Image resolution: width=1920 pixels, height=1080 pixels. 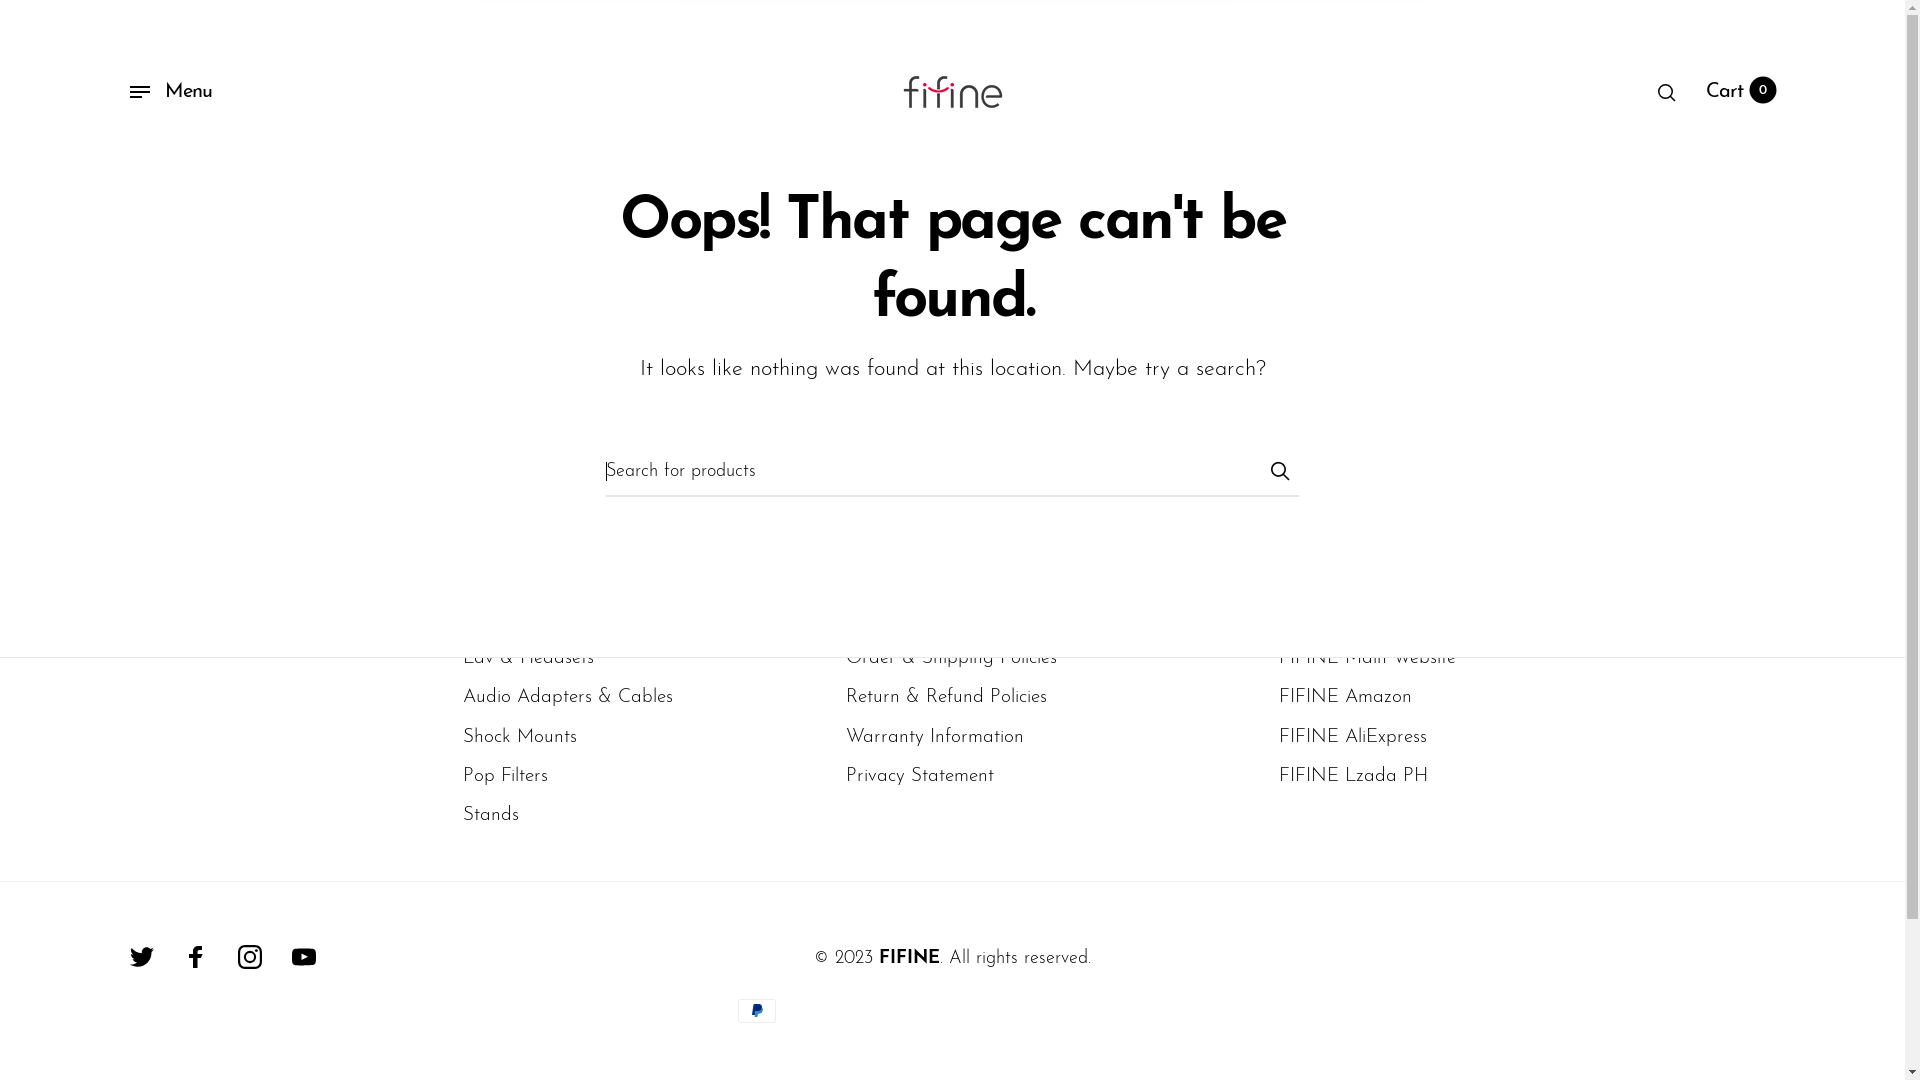 What do you see at coordinates (250, 957) in the screenshot?
I see `FIFINE on Instagram` at bounding box center [250, 957].